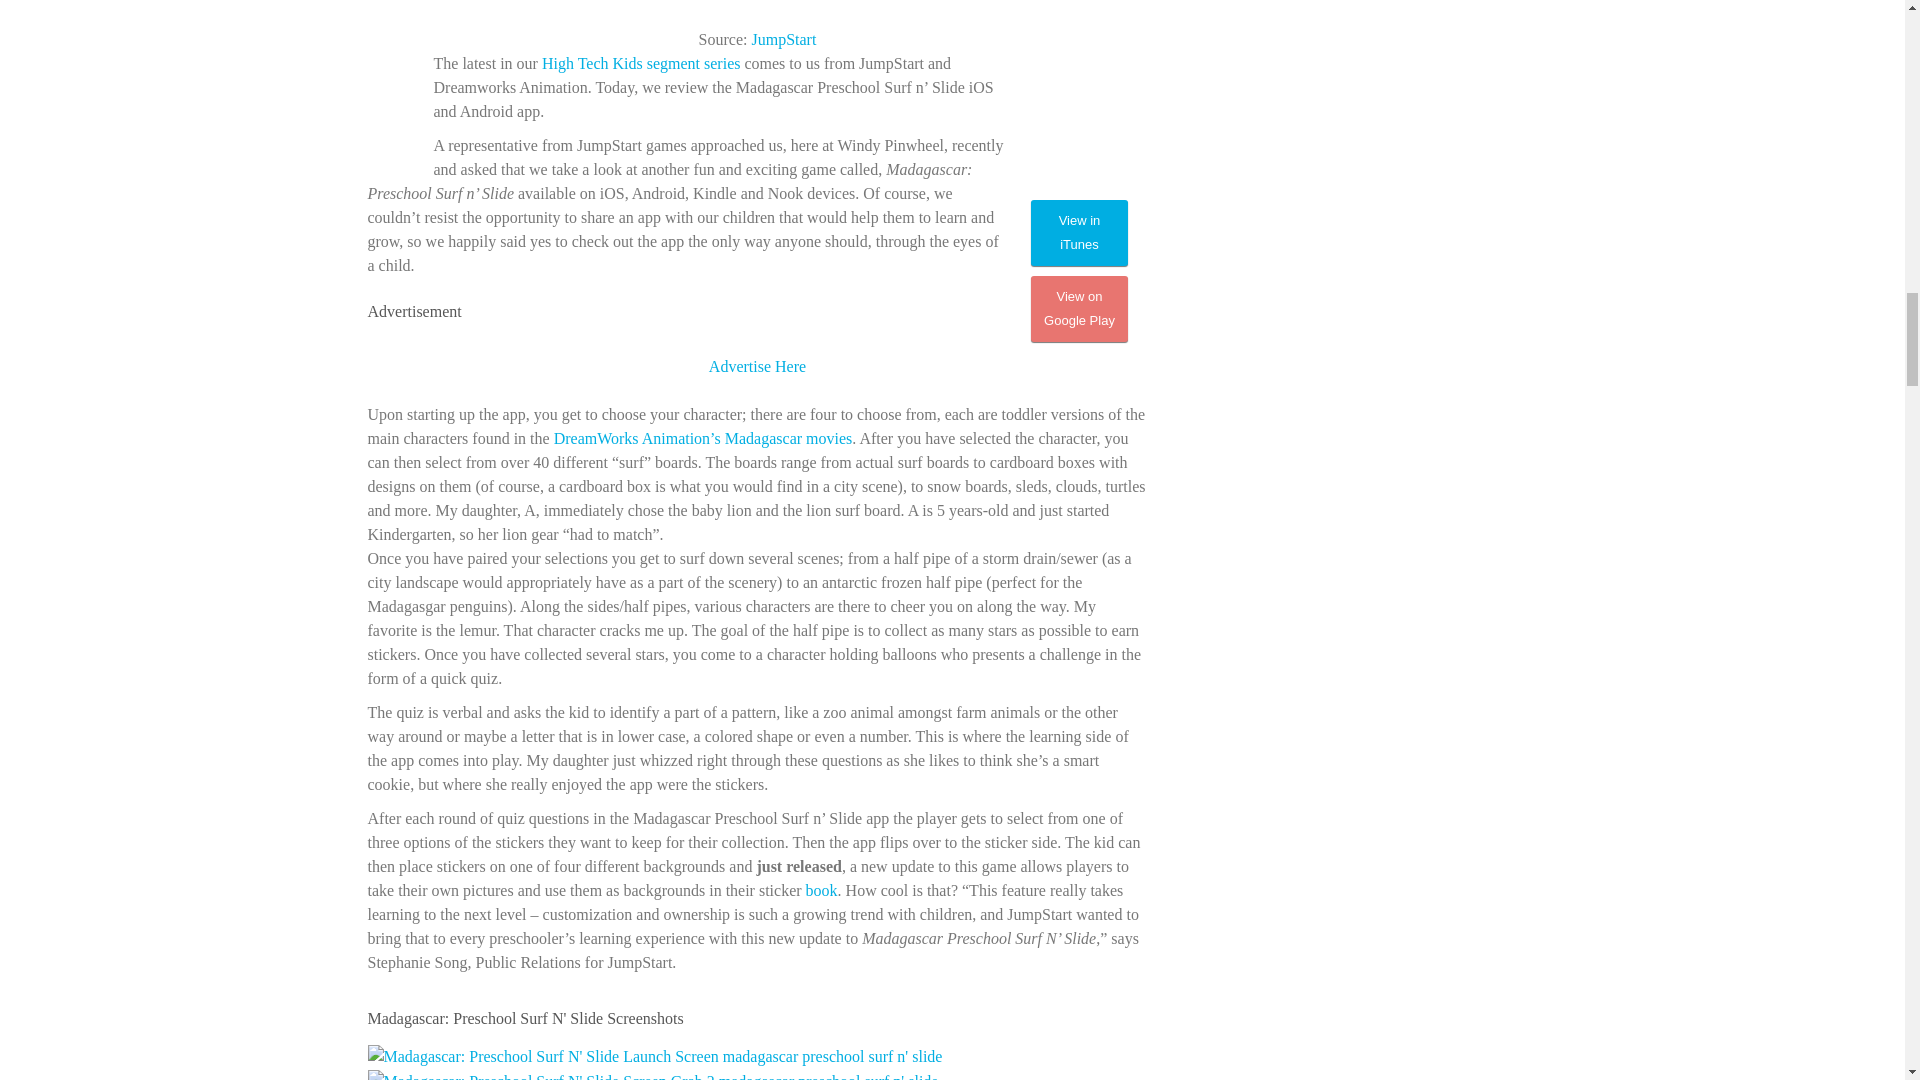  What do you see at coordinates (783, 39) in the screenshot?
I see `madagascar preschool surf n' slide:` at bounding box center [783, 39].